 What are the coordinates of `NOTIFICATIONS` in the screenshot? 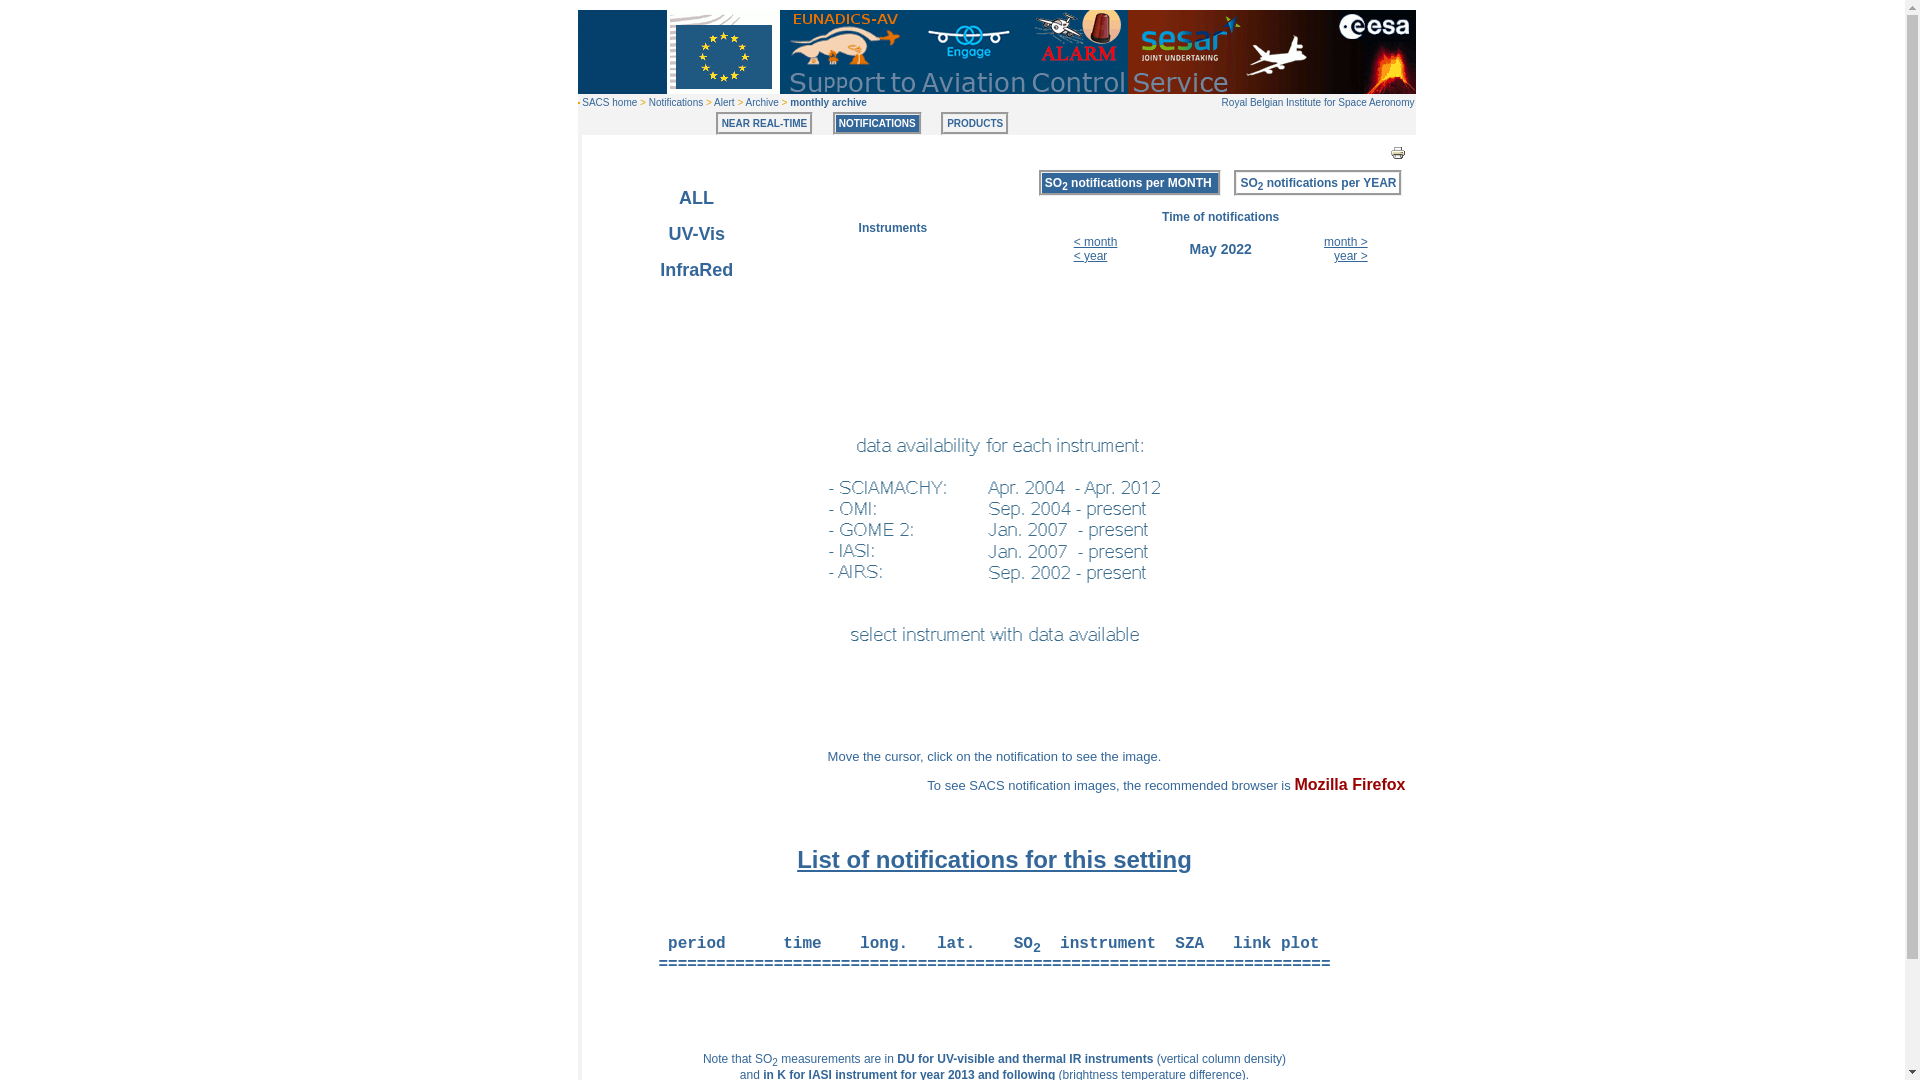 It's located at (877, 124).